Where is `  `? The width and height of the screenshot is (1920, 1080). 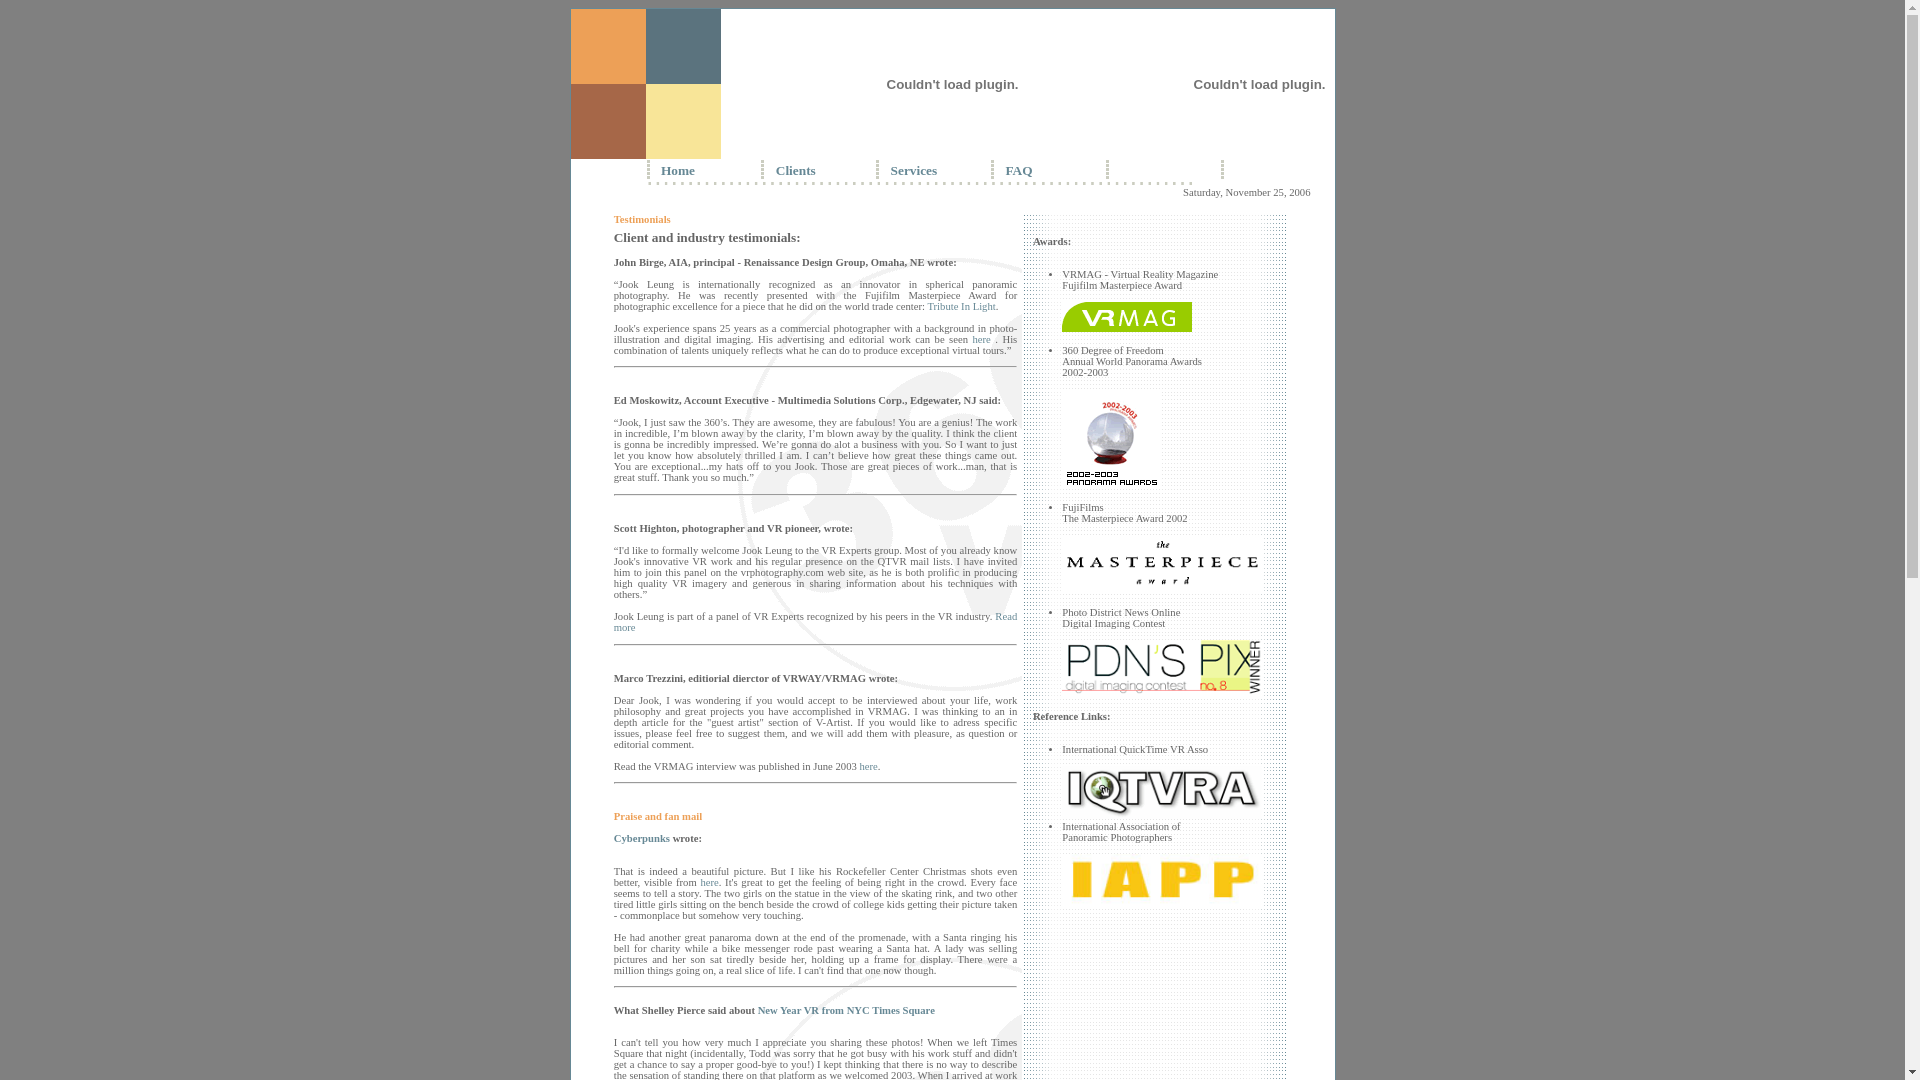    is located at coordinates (1120, 170).